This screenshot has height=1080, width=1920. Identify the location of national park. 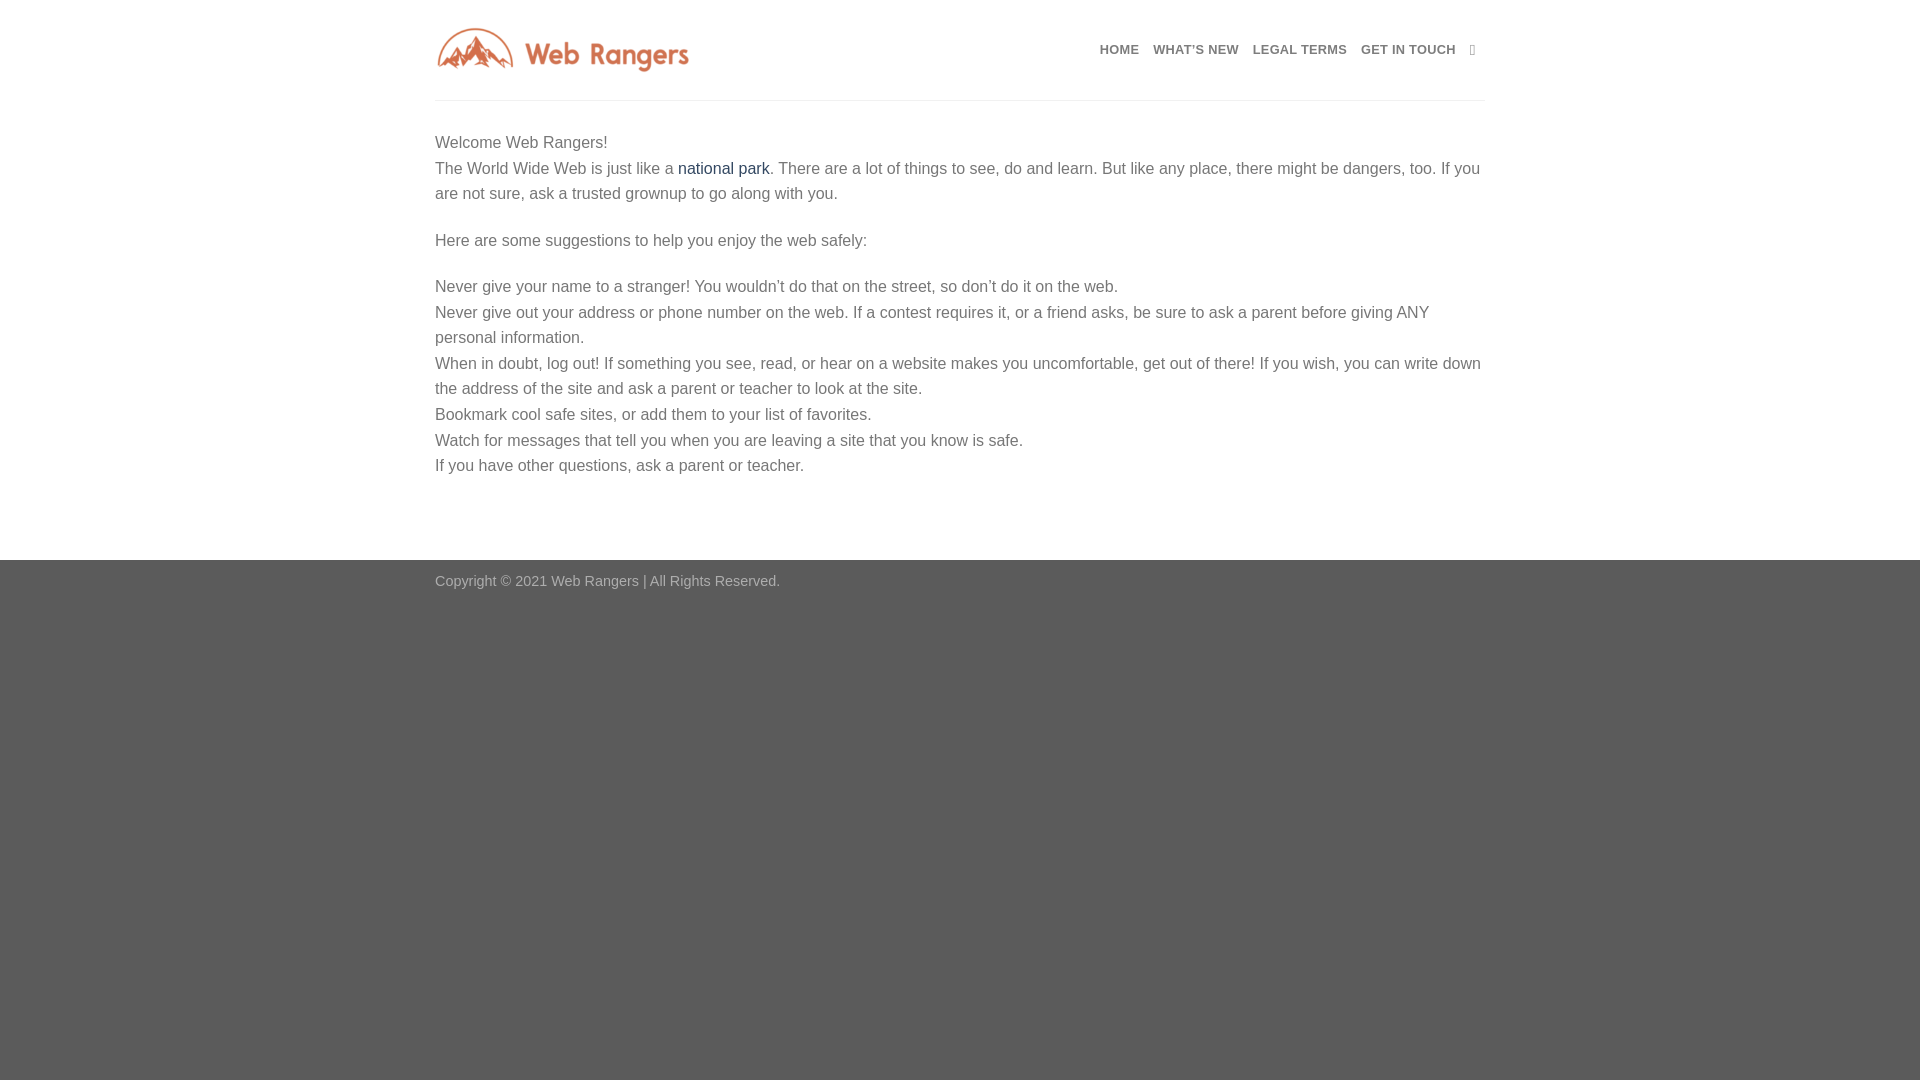
(723, 168).